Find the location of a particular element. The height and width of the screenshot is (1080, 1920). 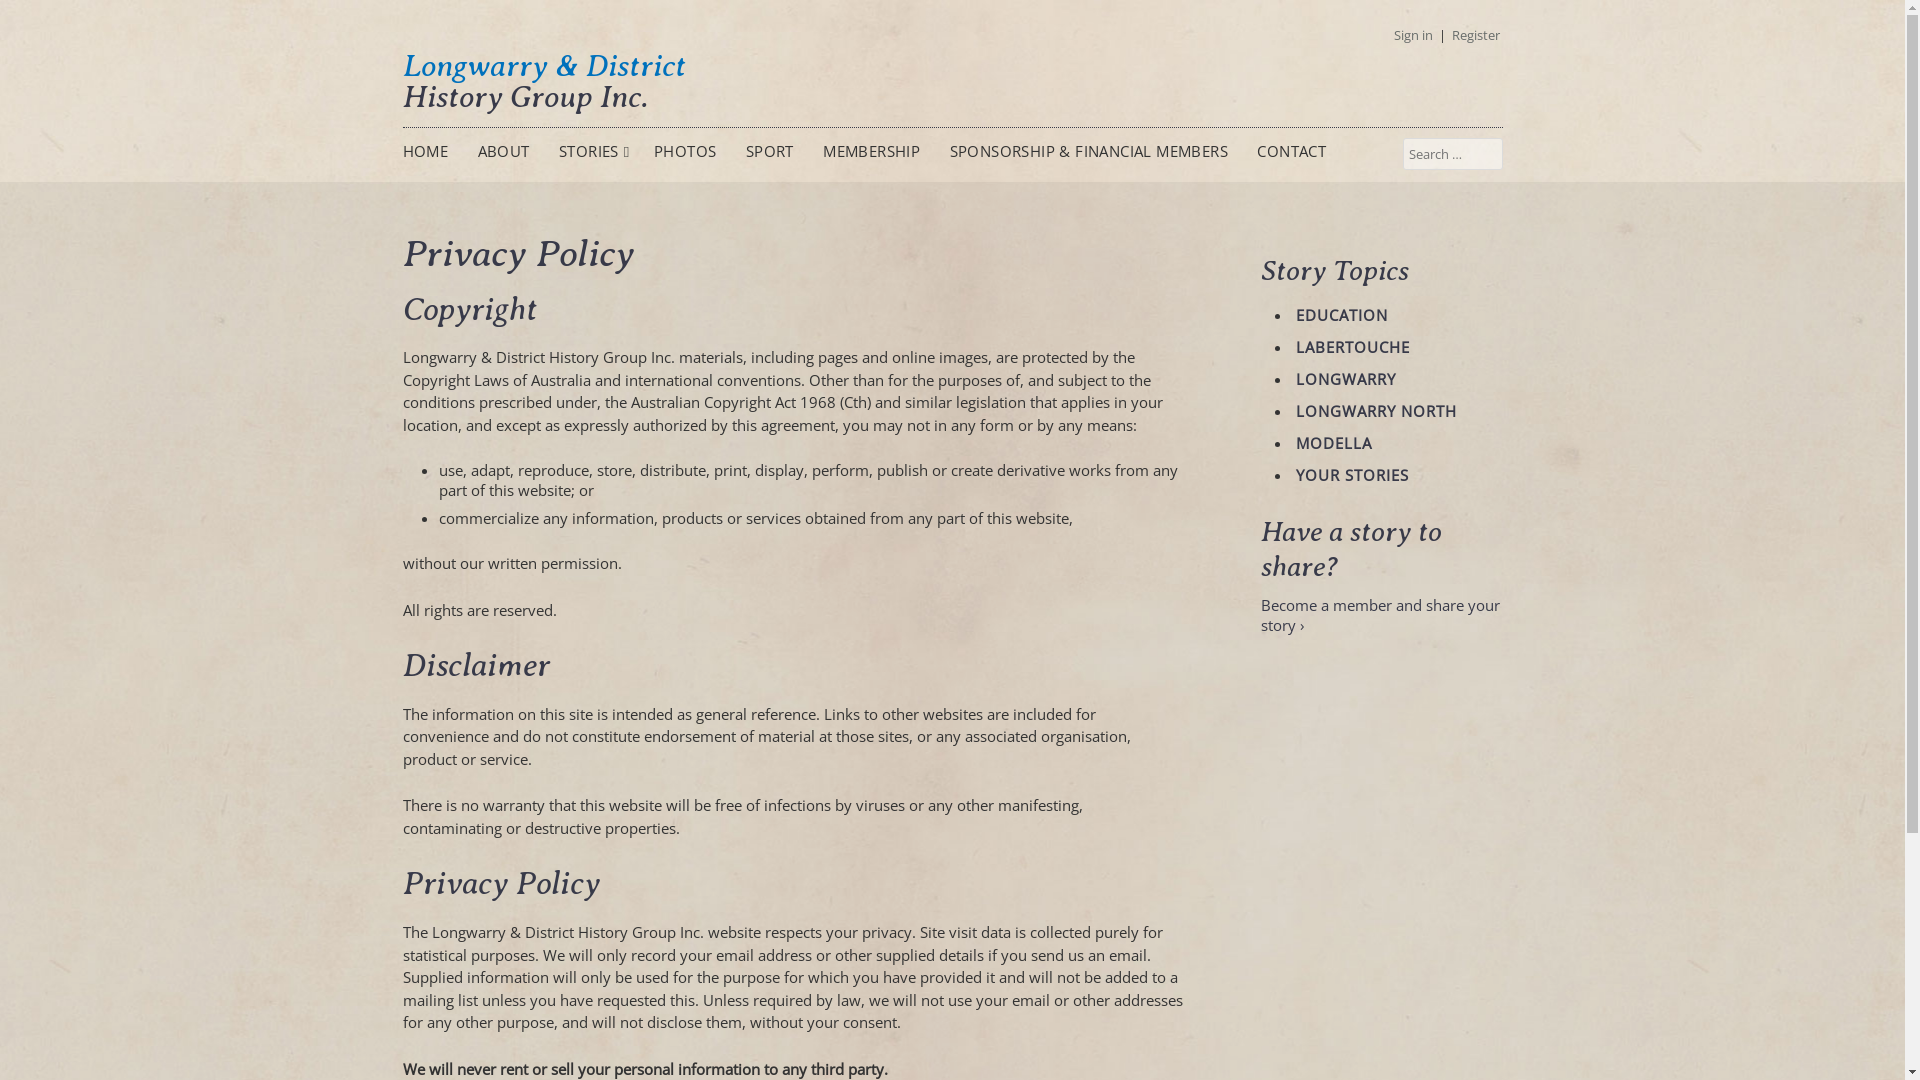

SPONSORSHIP & FINANCIAL MEMBERS is located at coordinates (1092, 152).